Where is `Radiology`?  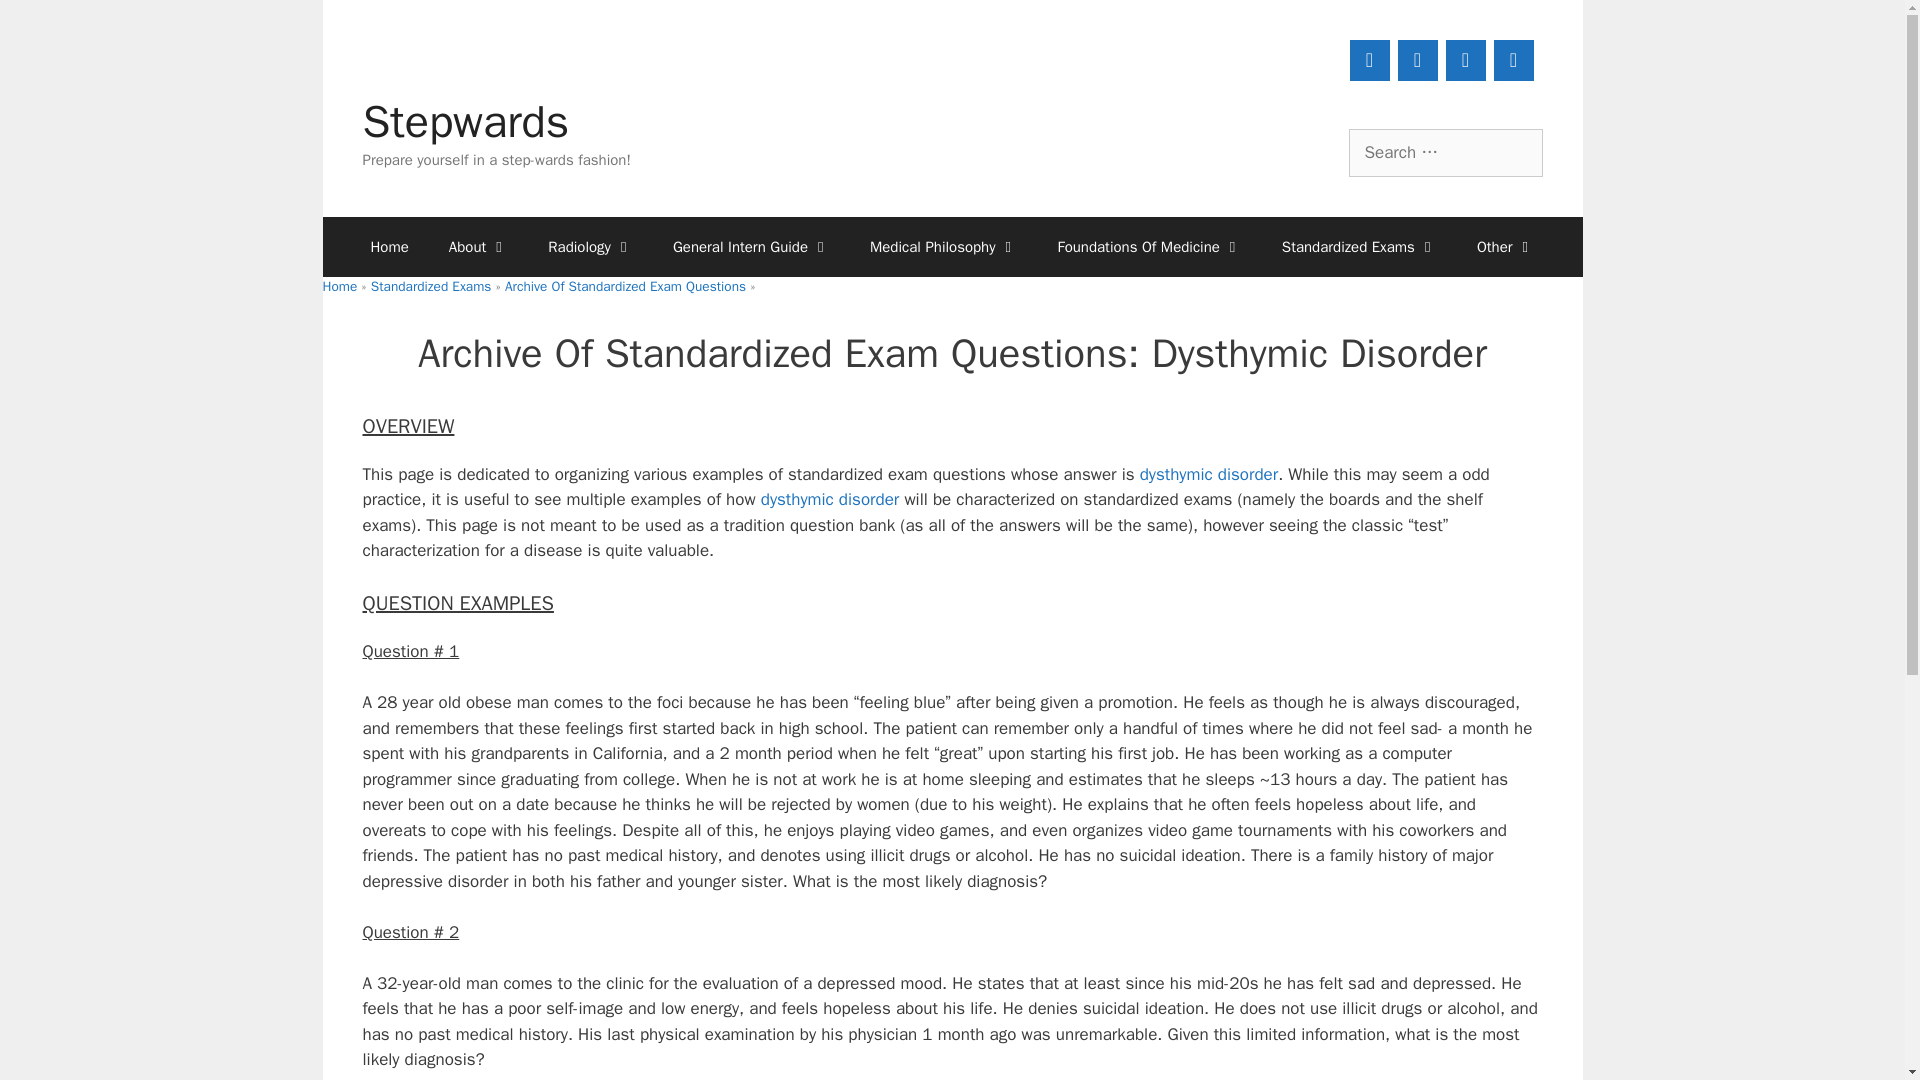
Radiology is located at coordinates (590, 246).